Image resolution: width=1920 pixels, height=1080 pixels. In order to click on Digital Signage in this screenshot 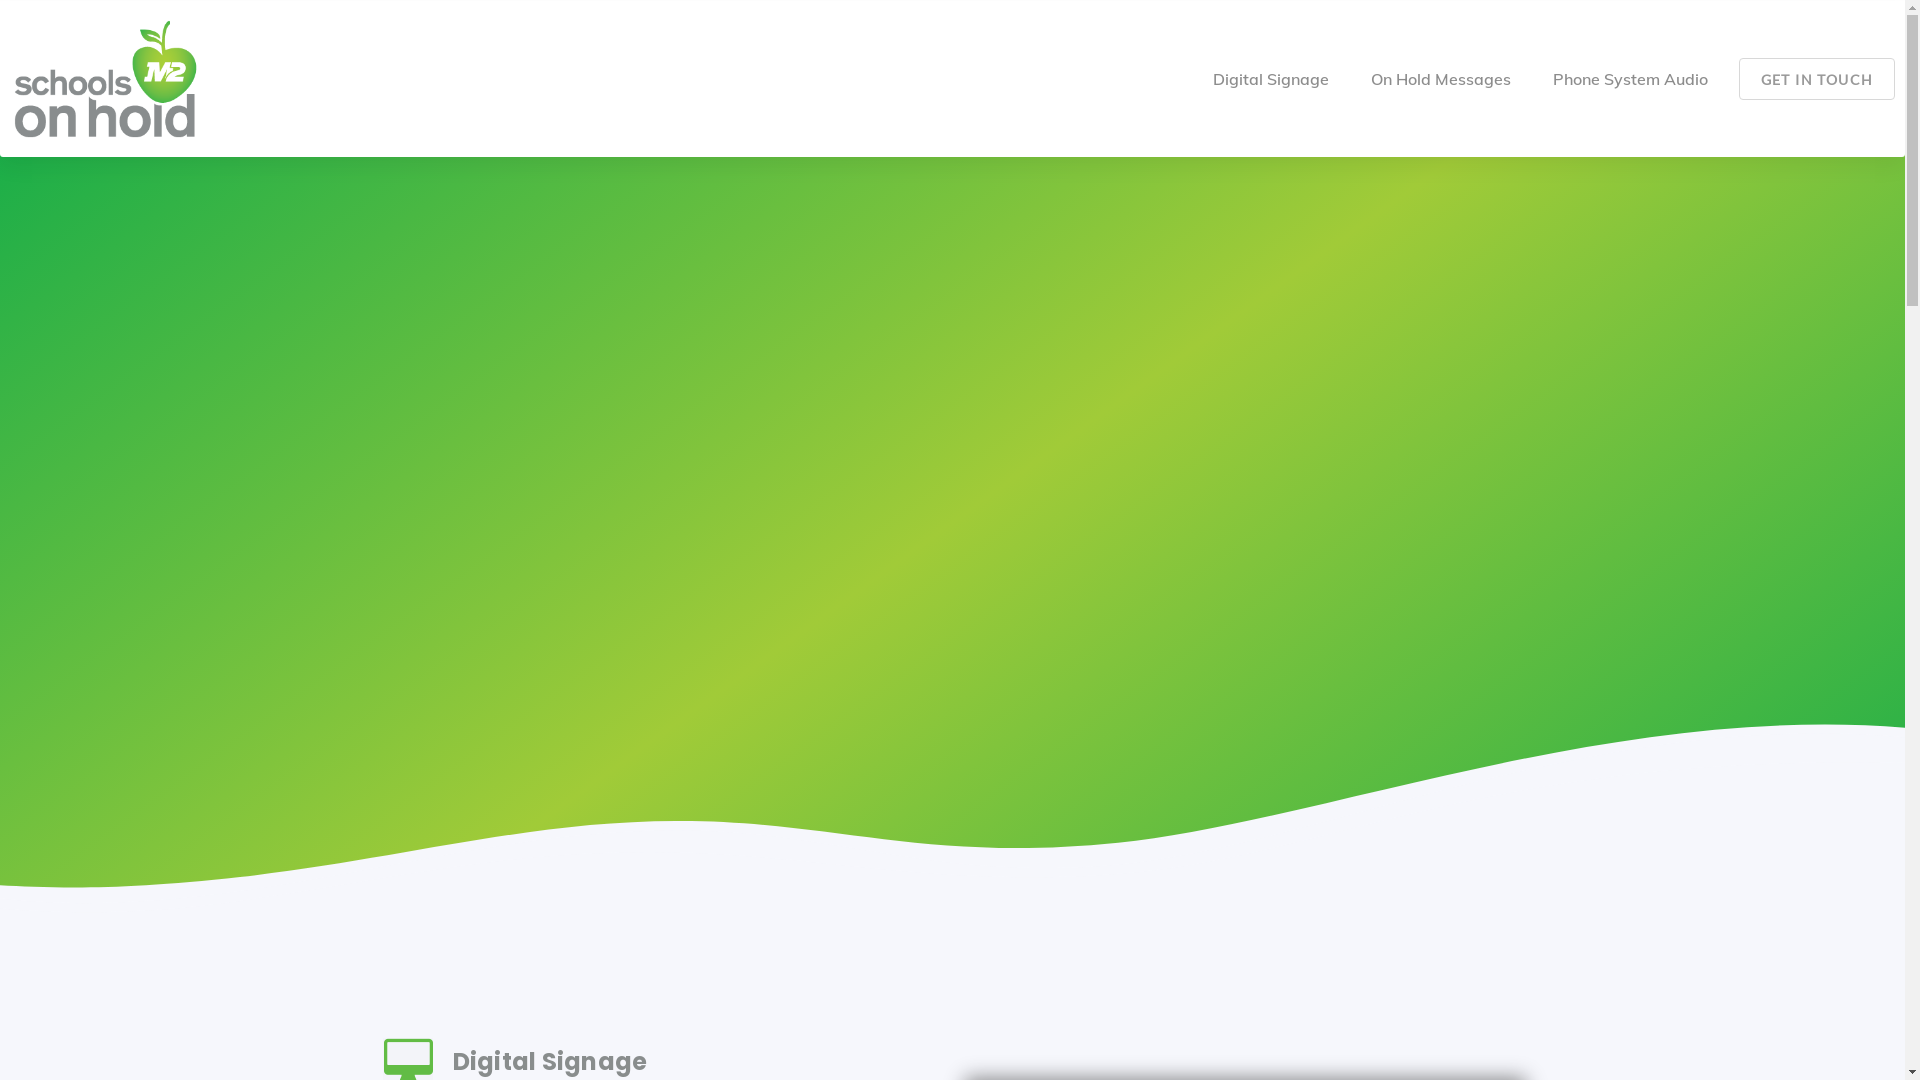, I will do `click(1271, 79)`.